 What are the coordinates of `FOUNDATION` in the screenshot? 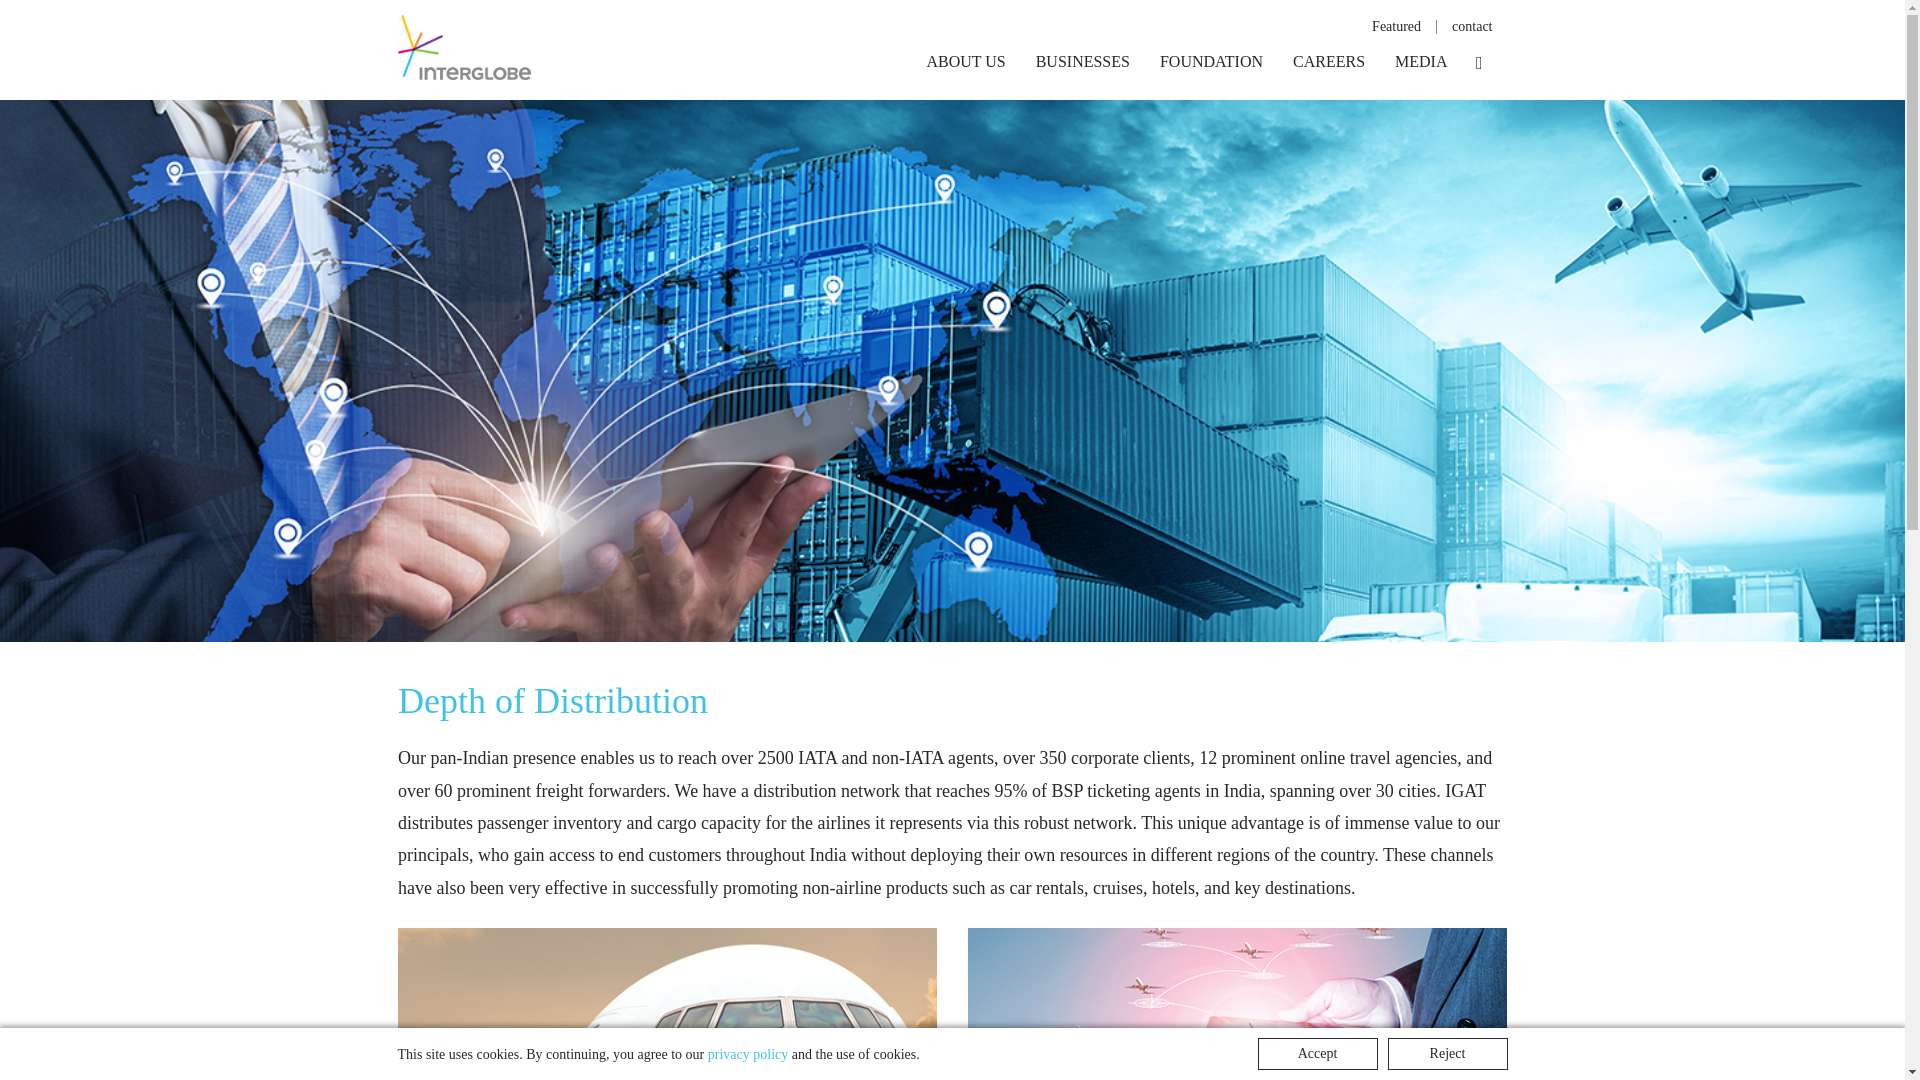 It's located at (1211, 76).